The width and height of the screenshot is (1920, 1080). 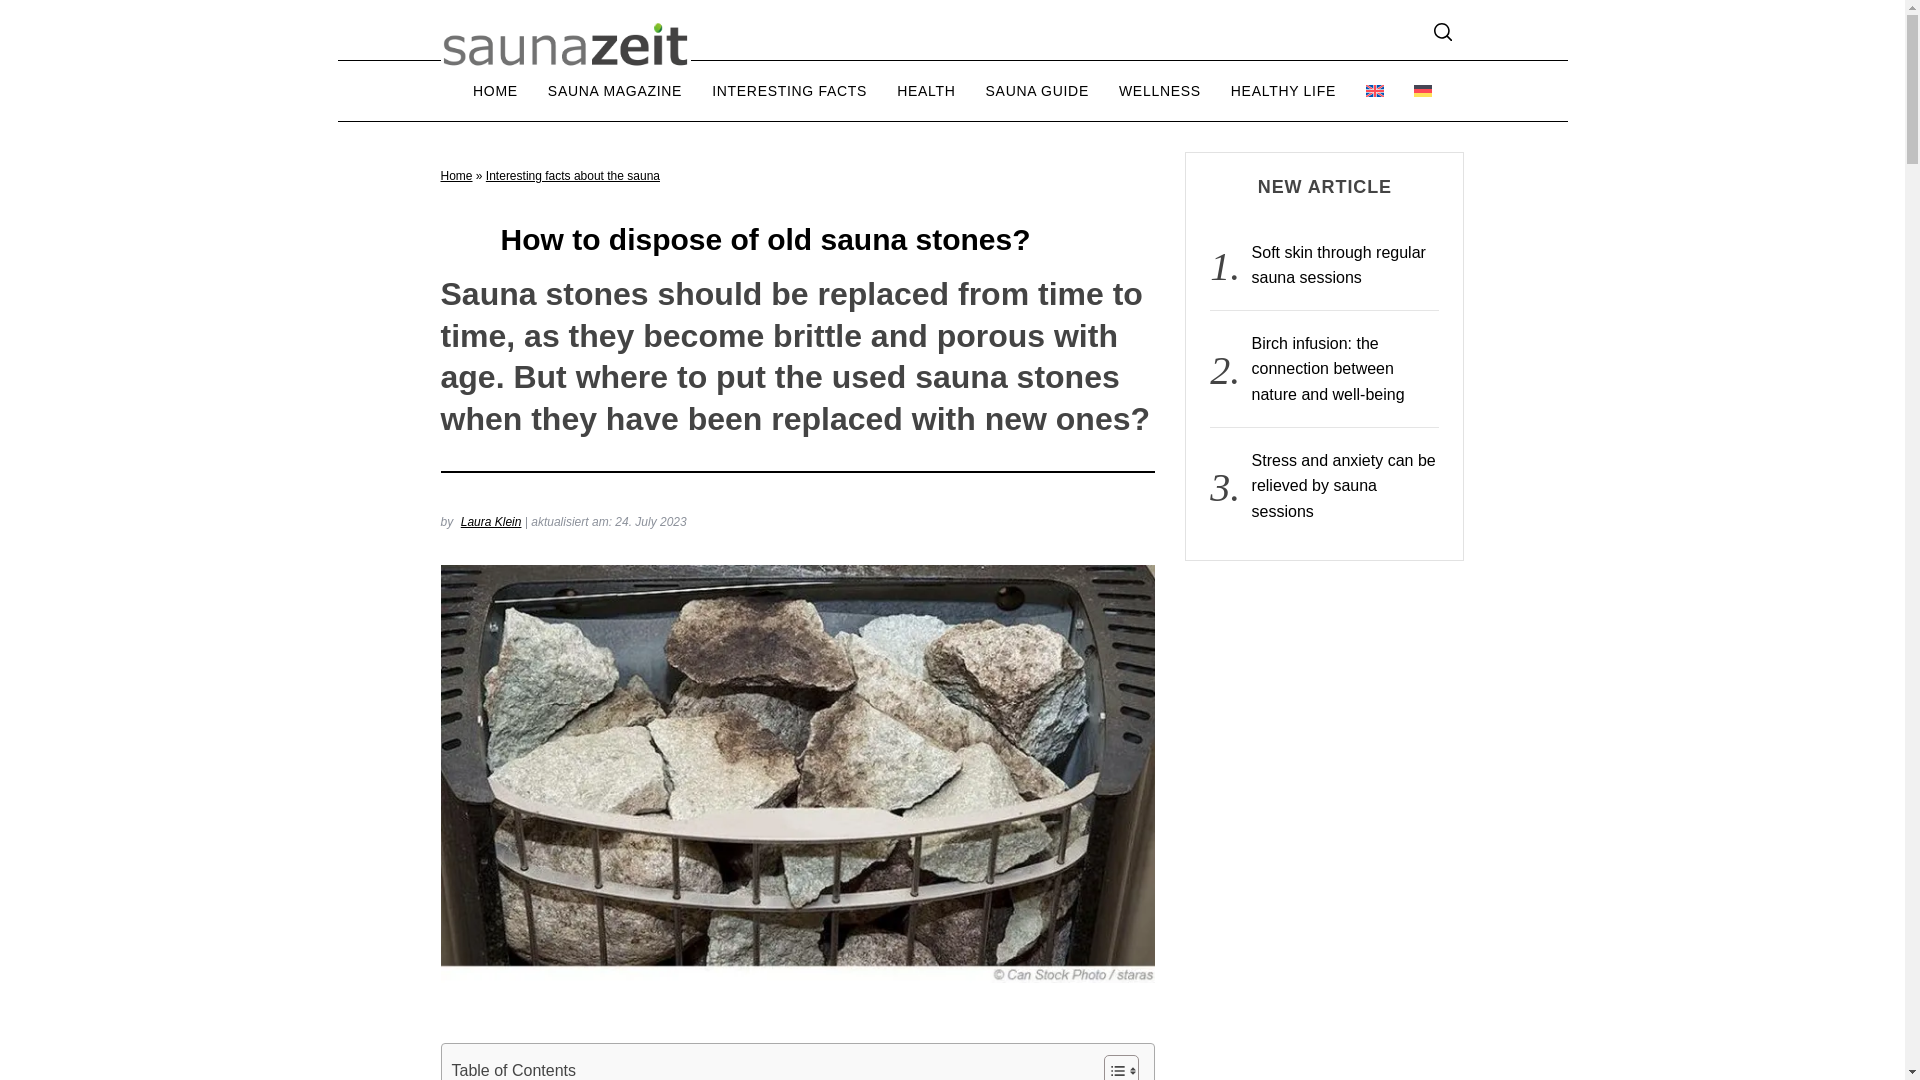 I want to click on Interesting facts about the sauna, so click(x=572, y=175).